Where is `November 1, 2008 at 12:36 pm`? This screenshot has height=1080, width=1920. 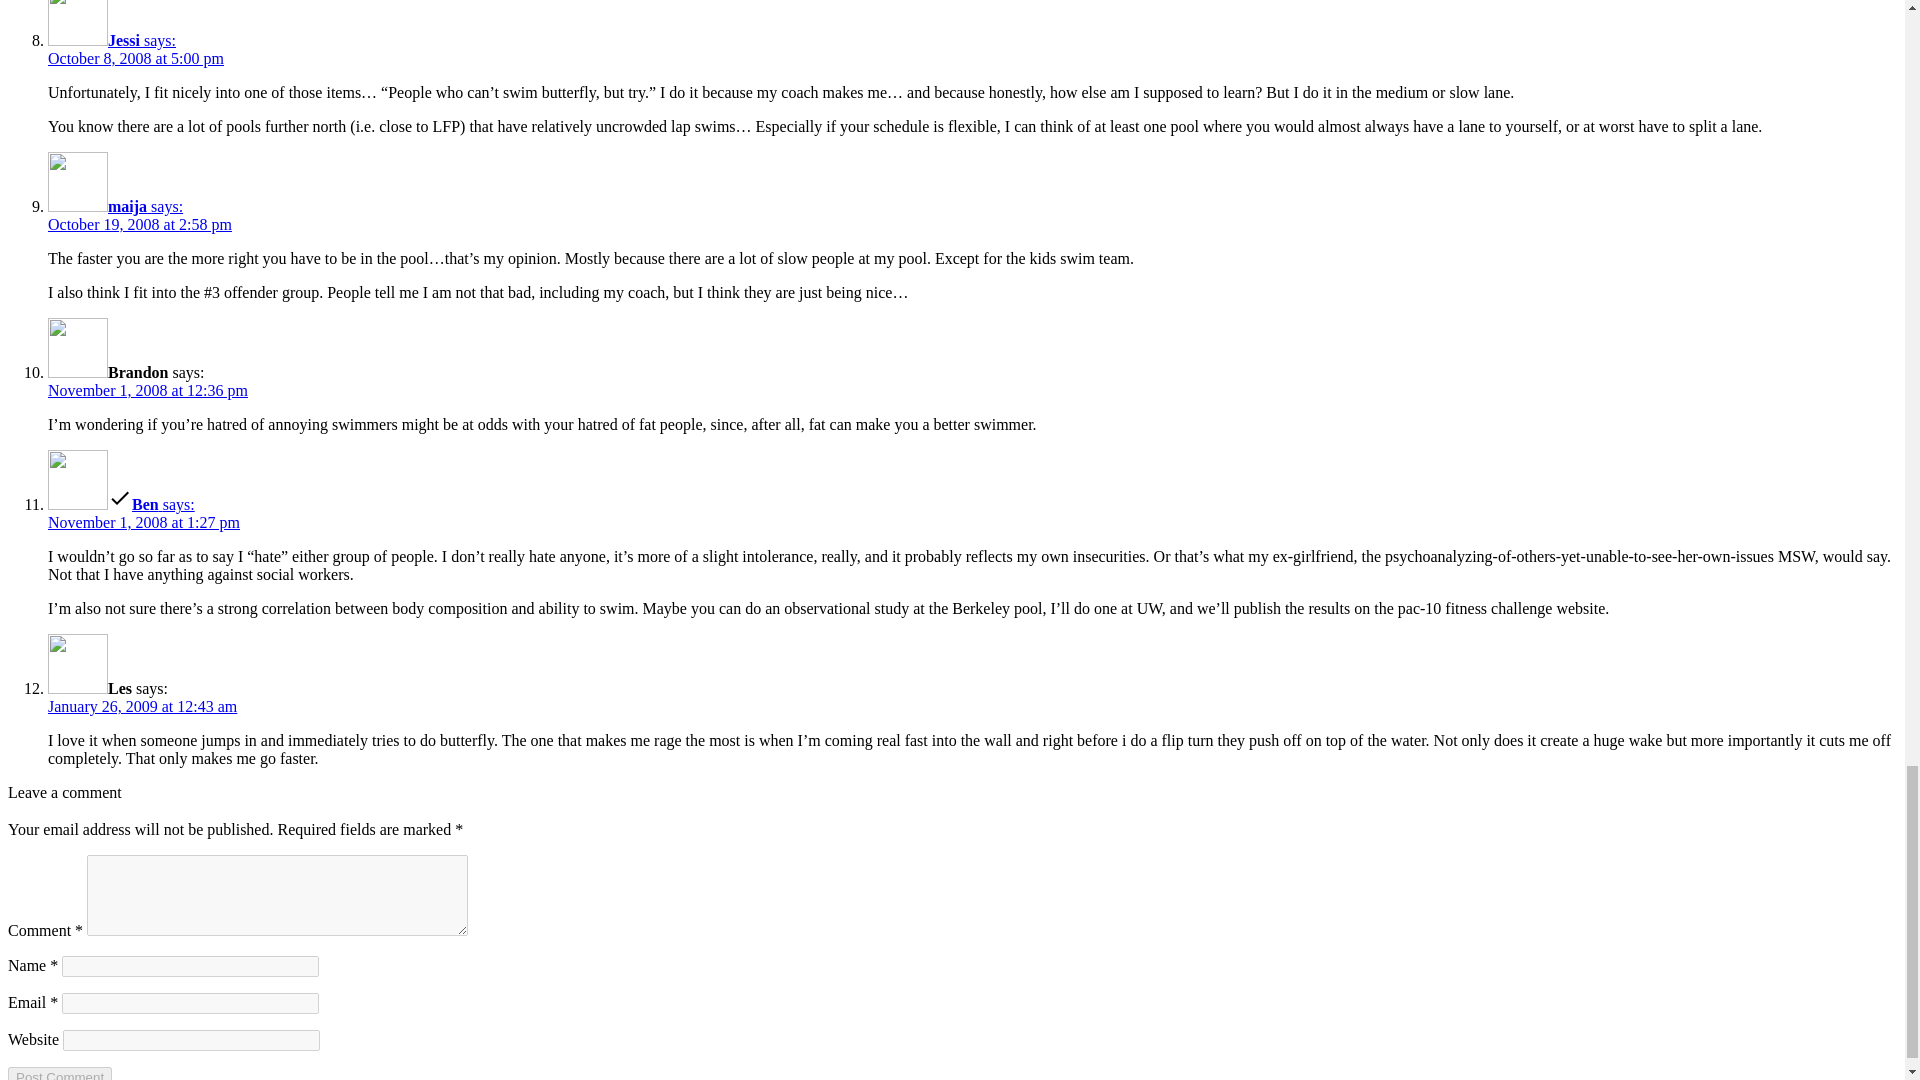
November 1, 2008 at 12:36 pm is located at coordinates (148, 390).